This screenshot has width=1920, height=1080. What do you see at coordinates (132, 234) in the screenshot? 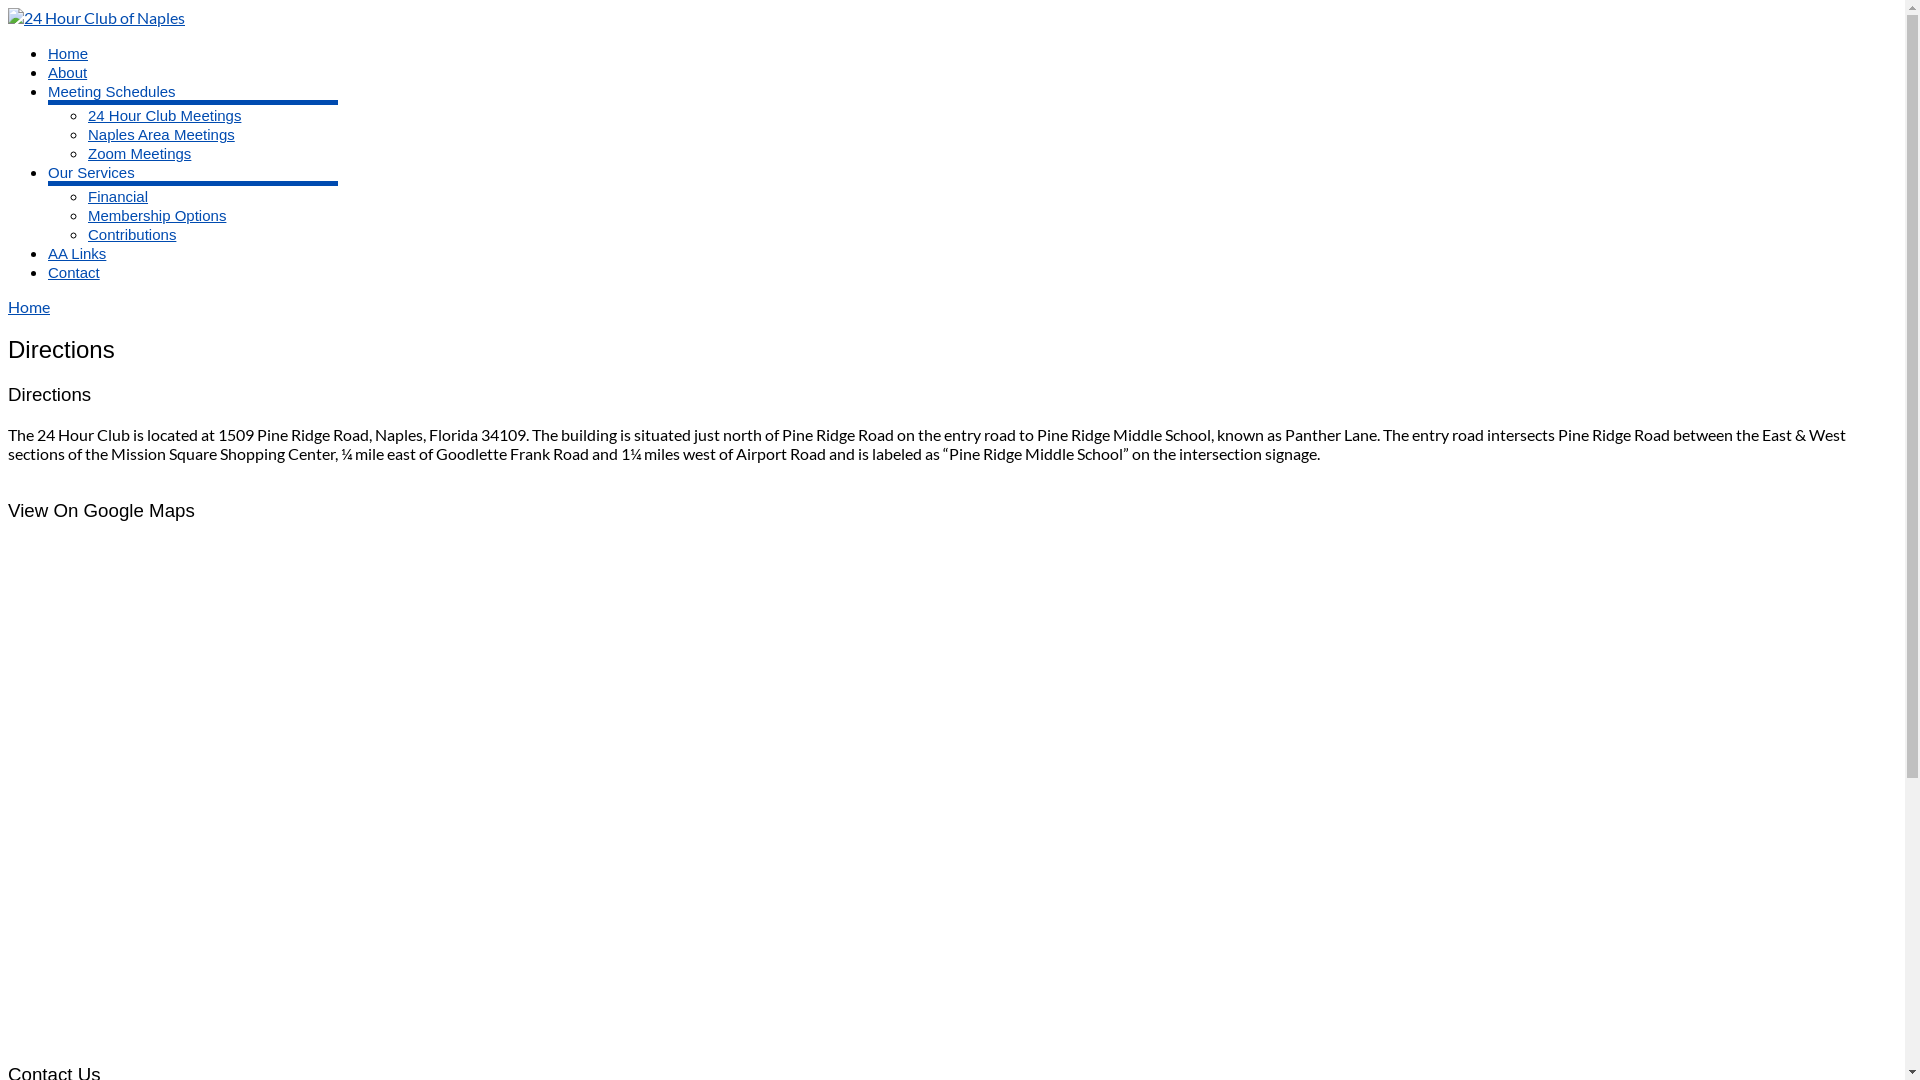
I see `Contributions` at bounding box center [132, 234].